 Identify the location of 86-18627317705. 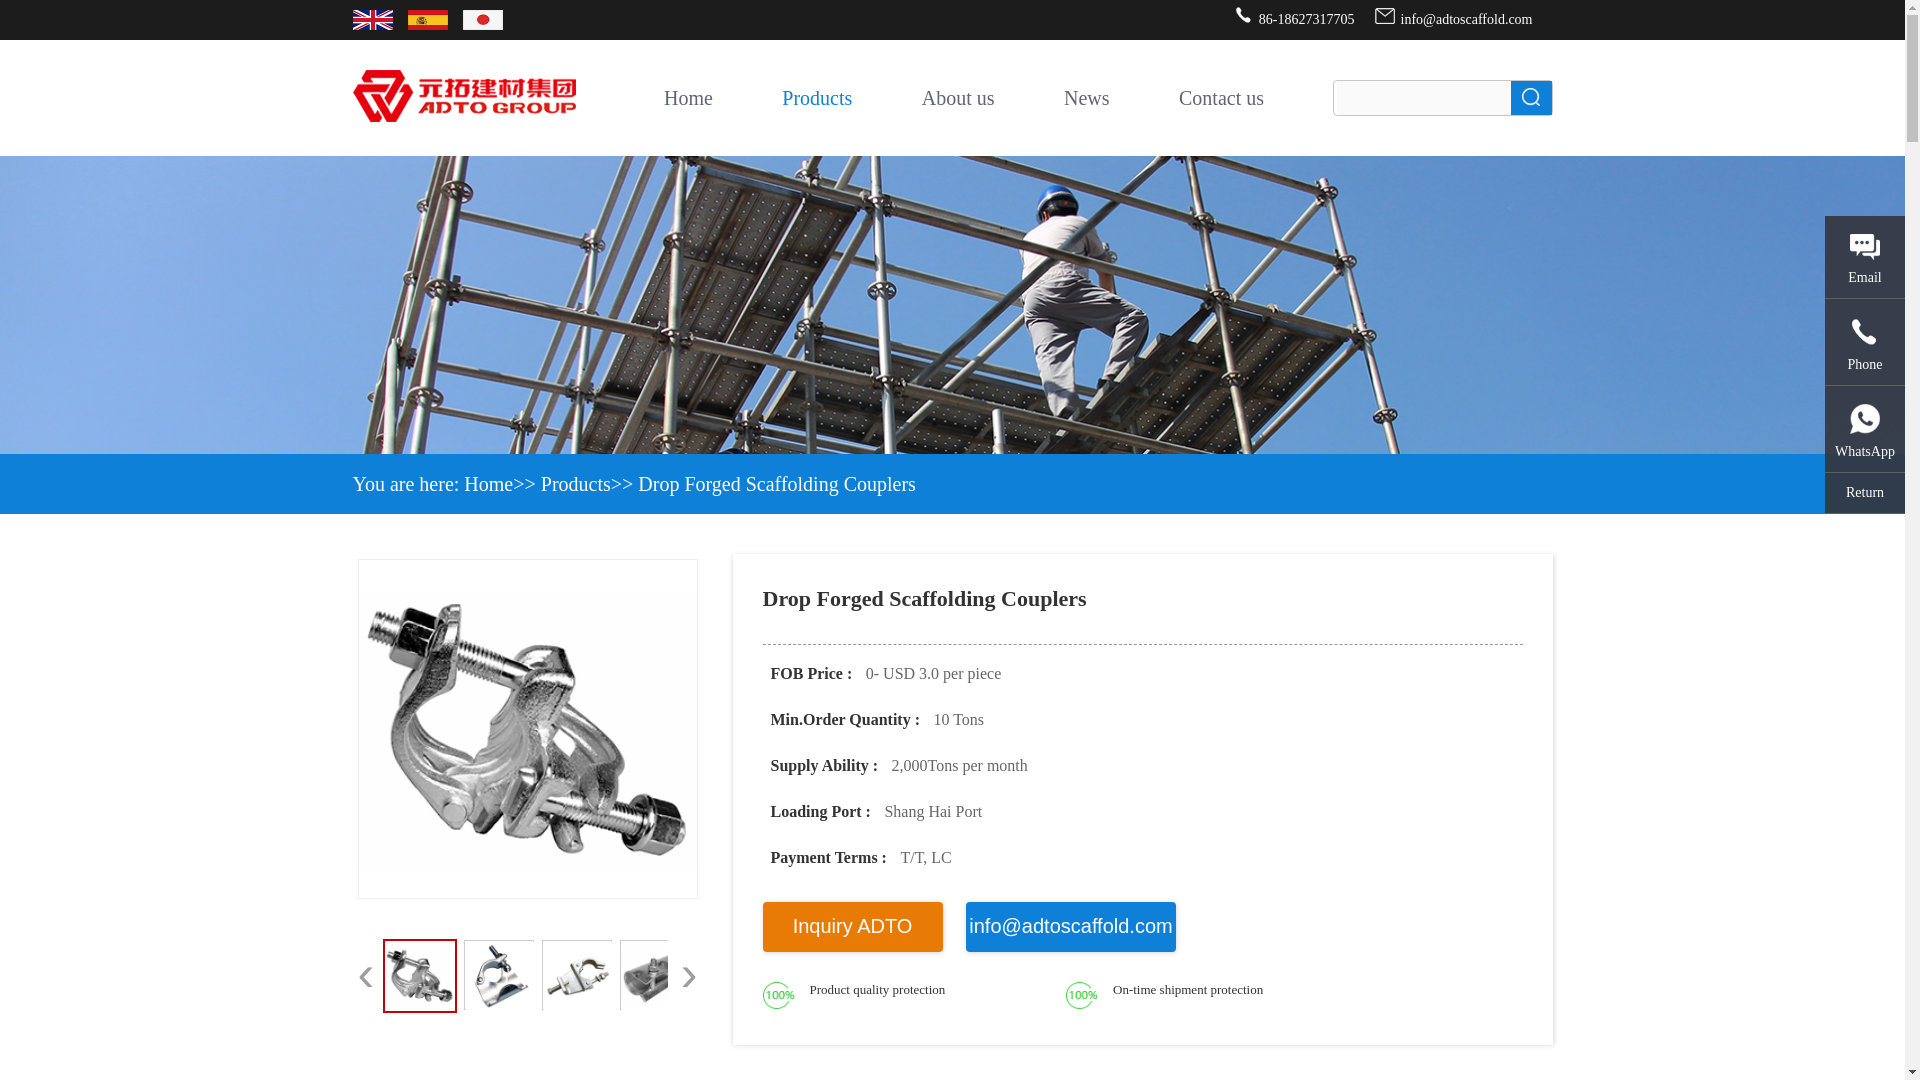
(1294, 20).